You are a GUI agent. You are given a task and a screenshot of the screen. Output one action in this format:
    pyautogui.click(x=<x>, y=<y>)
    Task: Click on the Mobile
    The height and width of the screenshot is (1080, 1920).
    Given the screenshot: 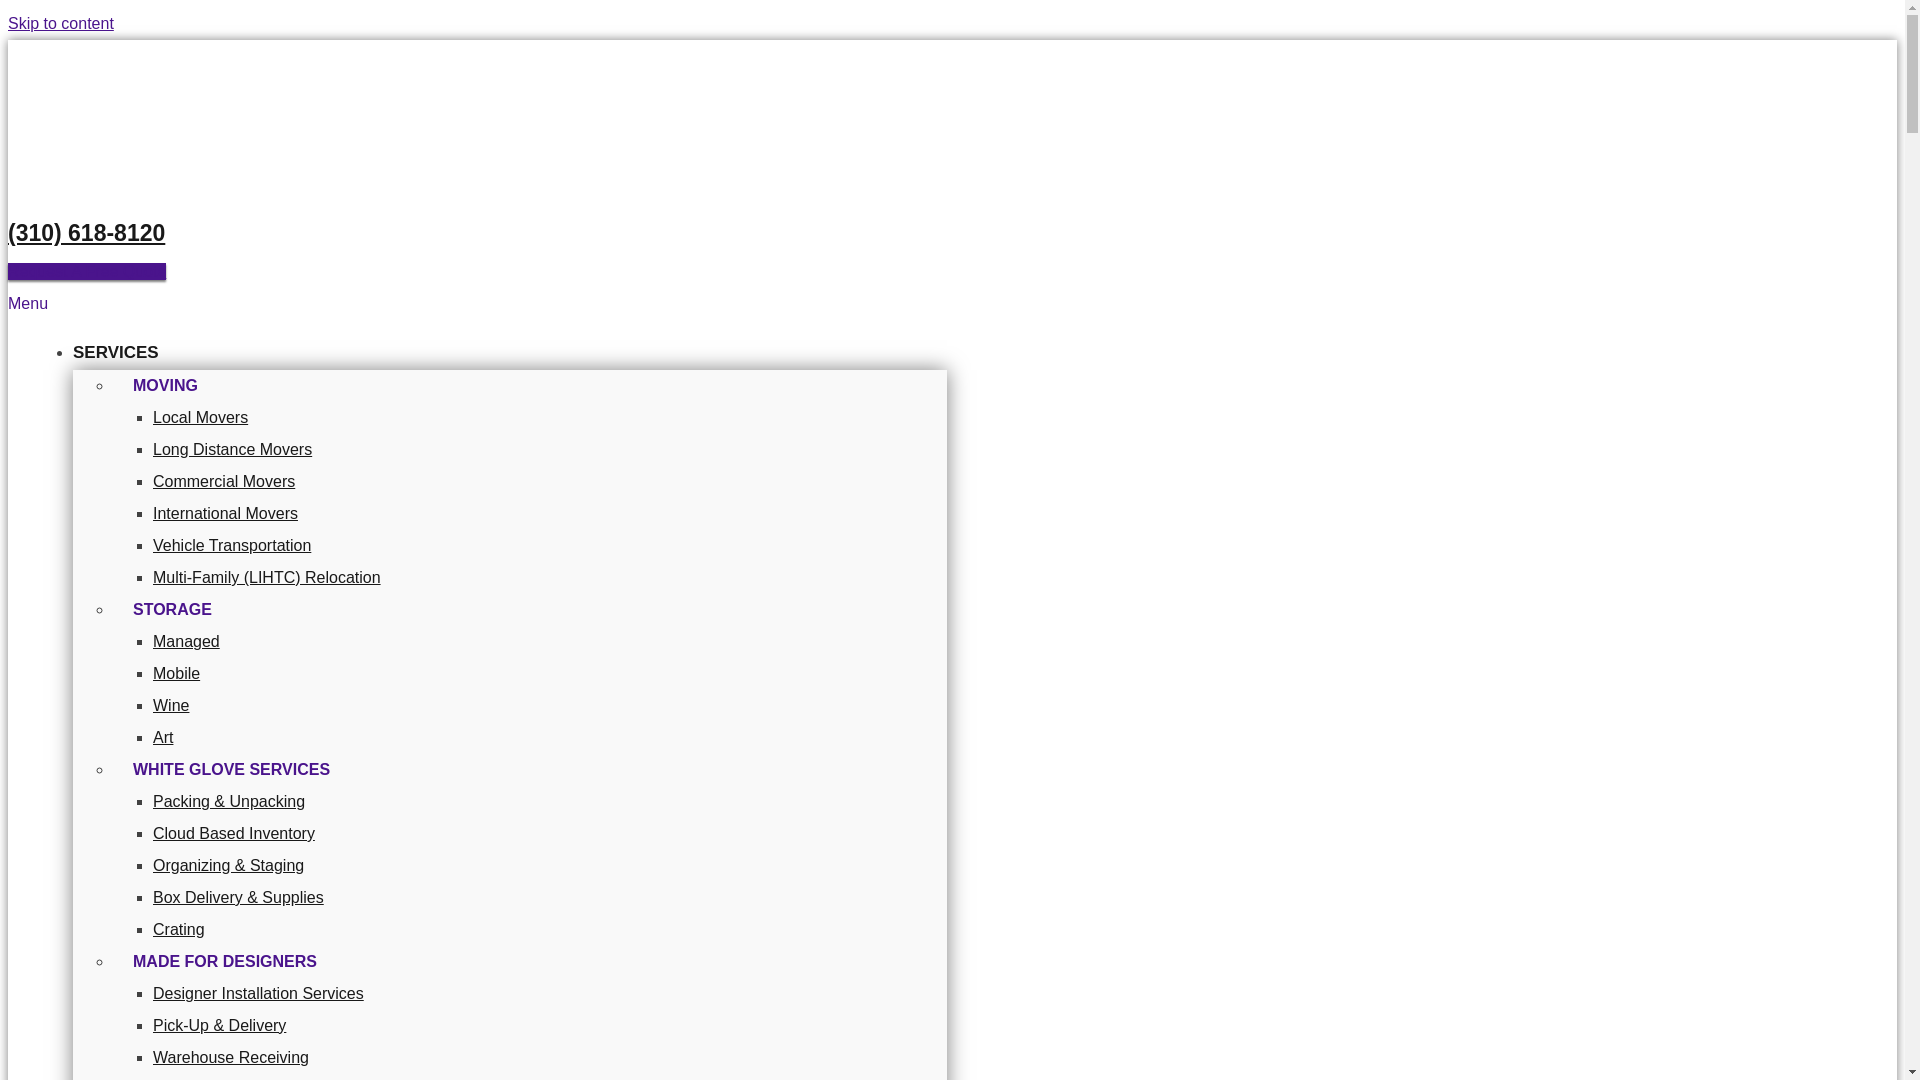 What is the action you would take?
    pyautogui.click(x=176, y=673)
    